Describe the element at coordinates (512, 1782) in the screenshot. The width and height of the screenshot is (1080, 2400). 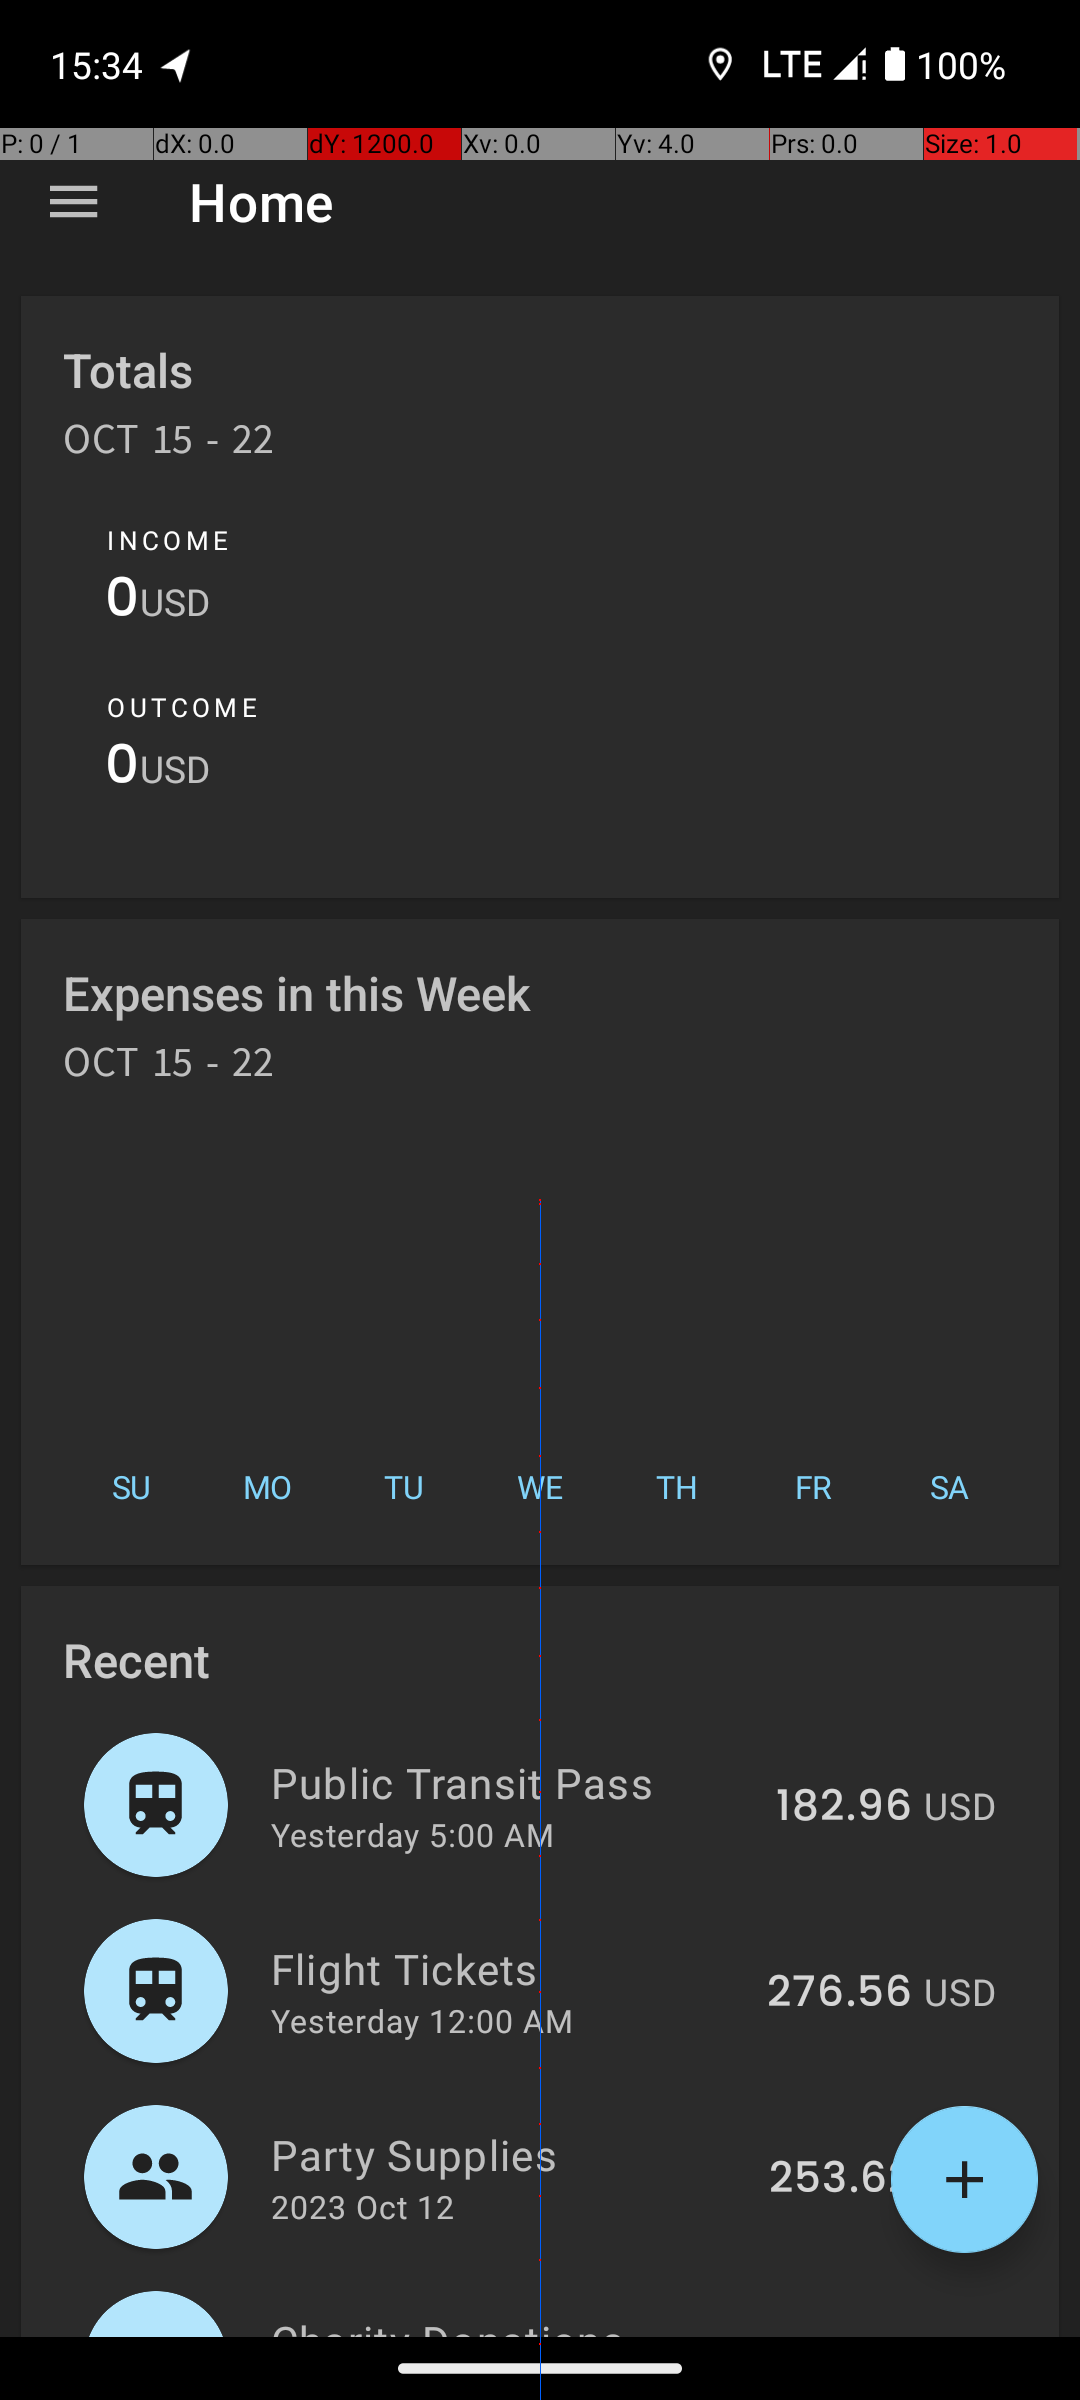
I see `Public Transit Pass` at that location.